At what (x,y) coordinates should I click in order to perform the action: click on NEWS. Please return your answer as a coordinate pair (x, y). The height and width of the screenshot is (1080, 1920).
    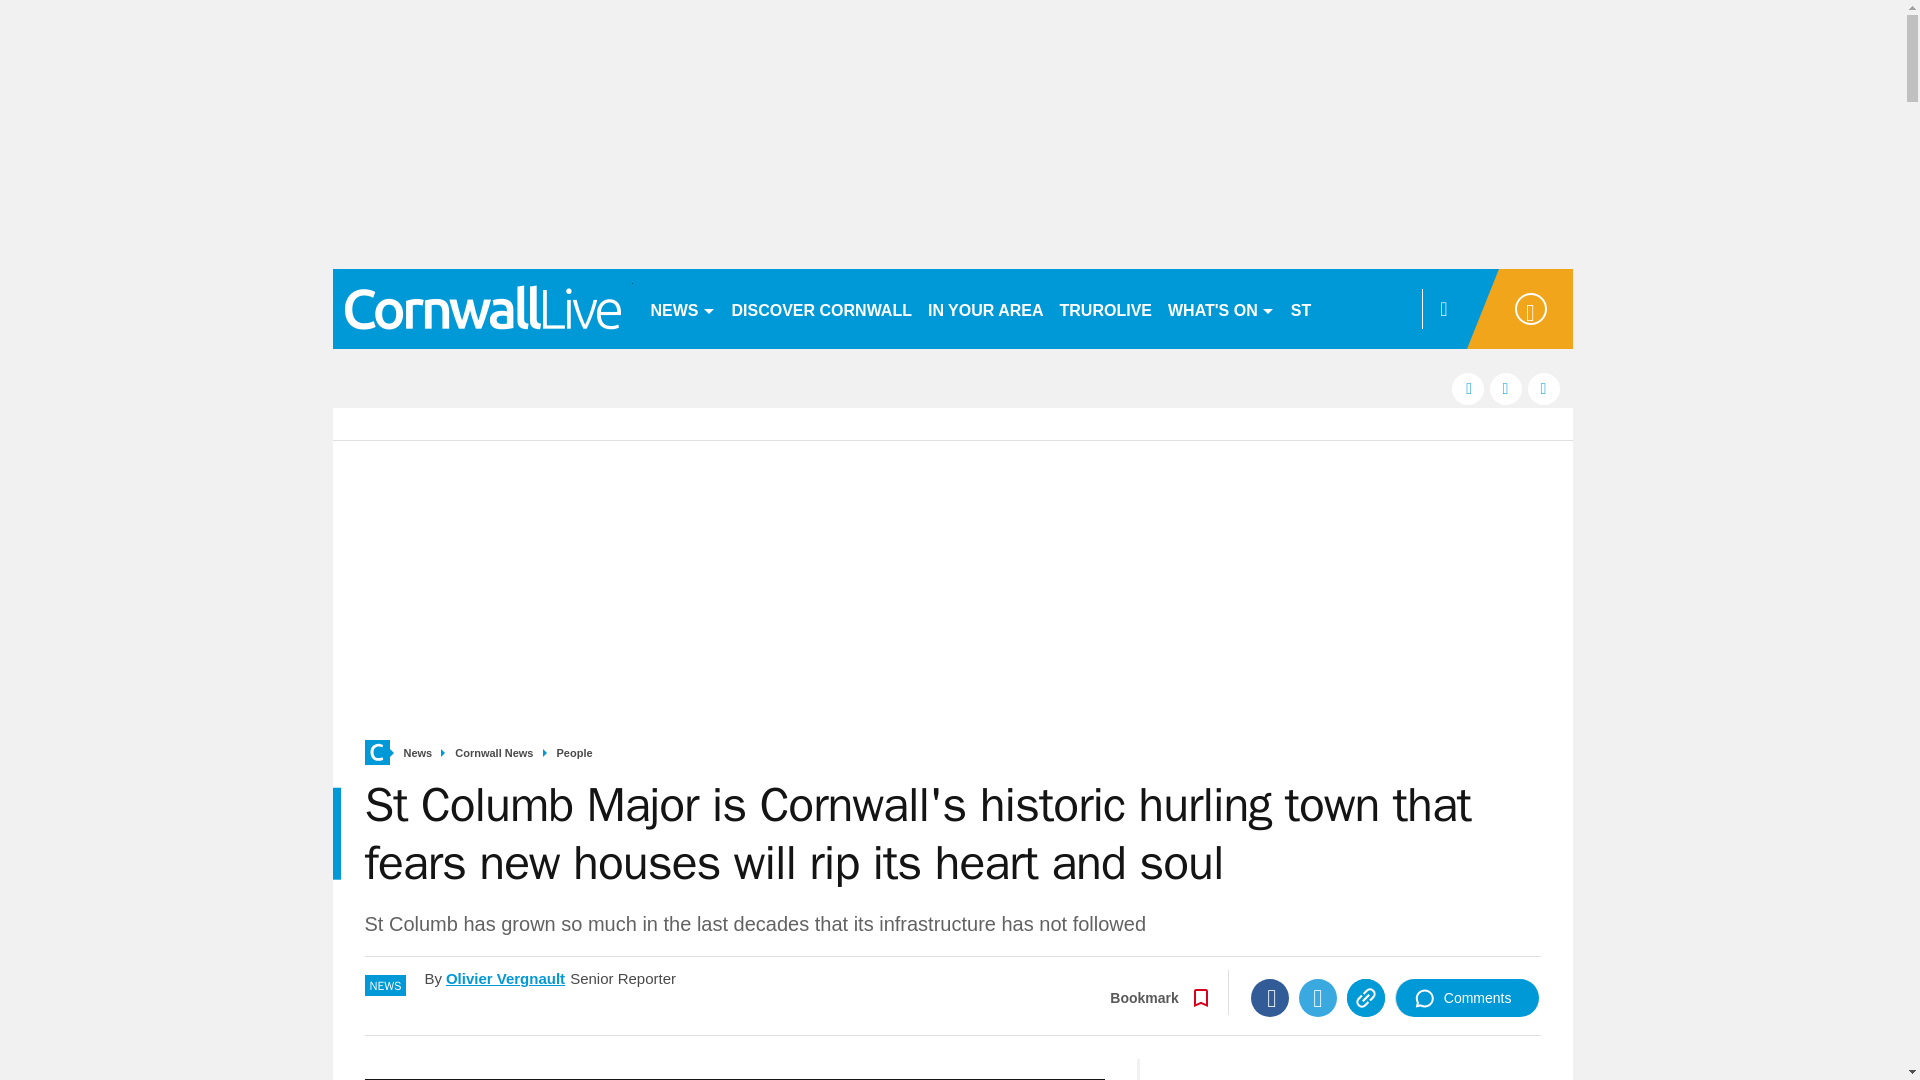
    Looking at the image, I should click on (682, 308).